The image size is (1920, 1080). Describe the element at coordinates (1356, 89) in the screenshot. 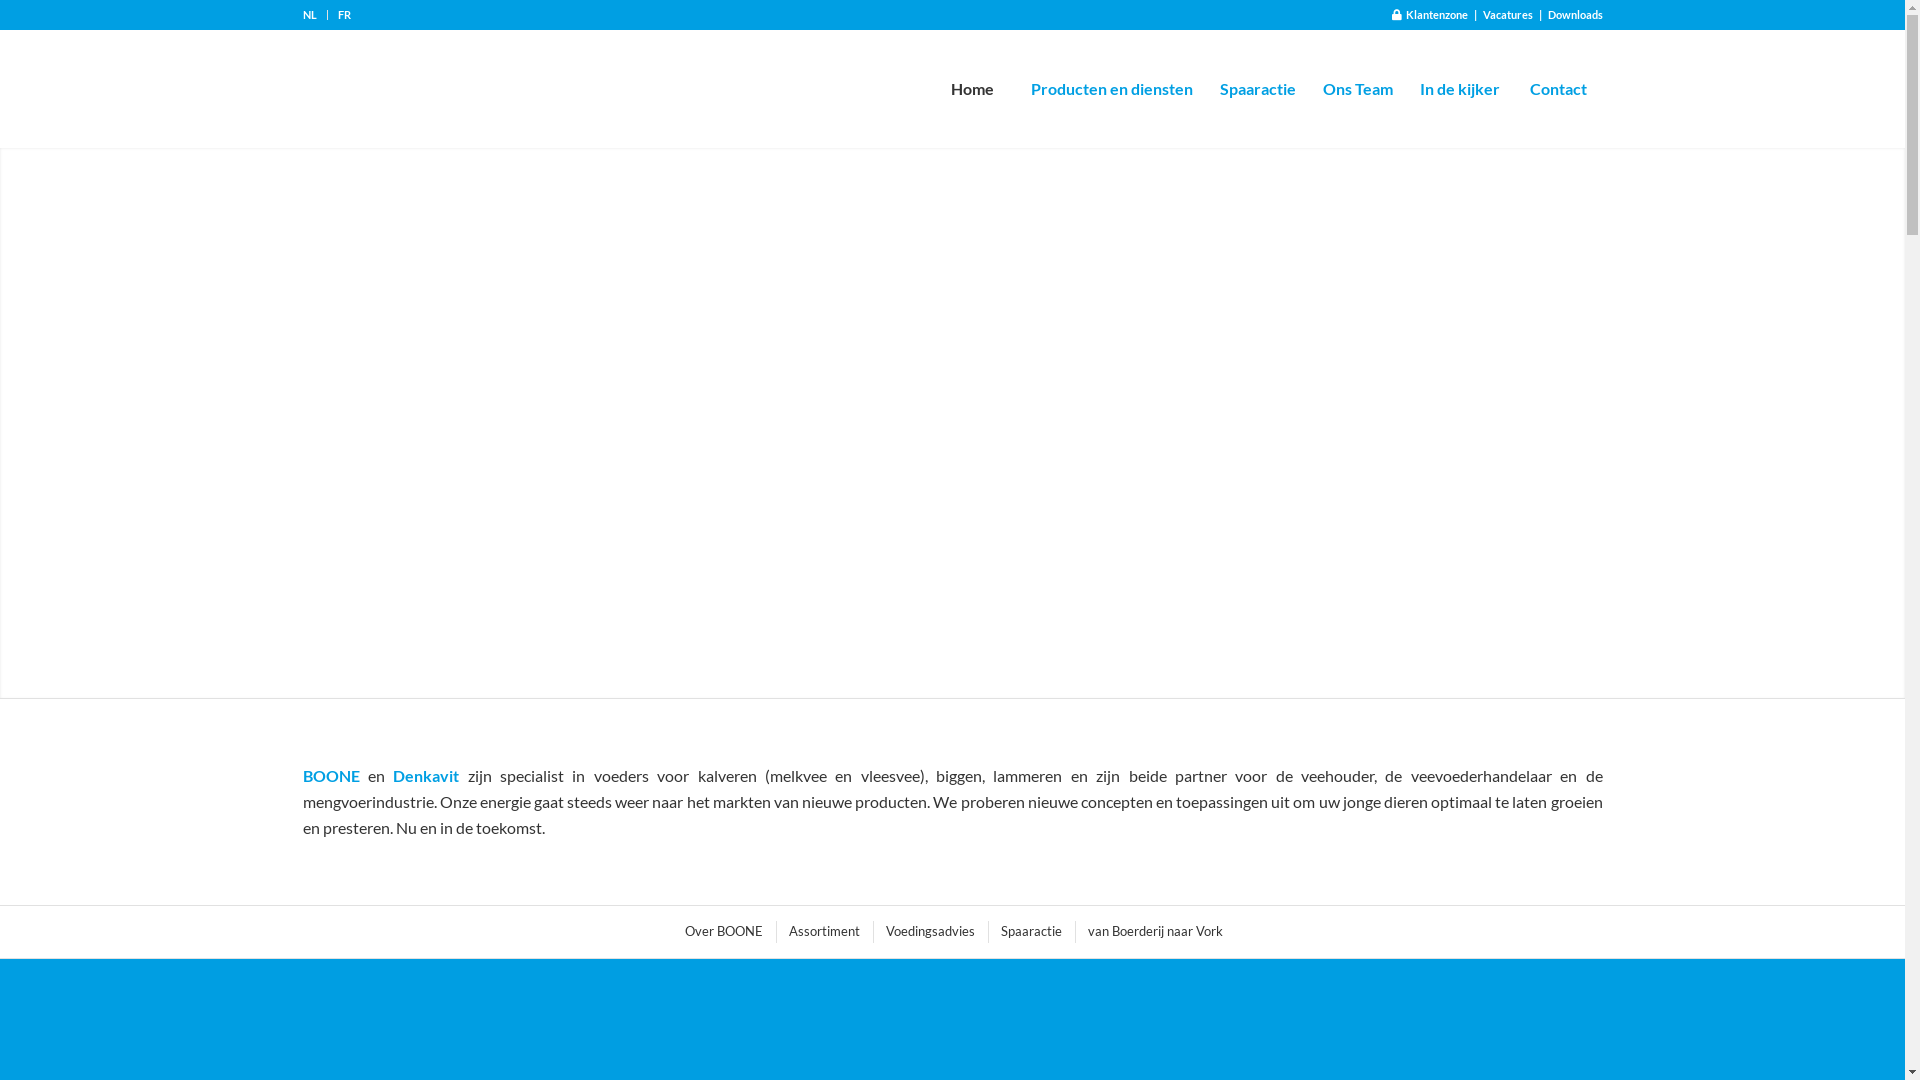

I see `Ons Team` at that location.